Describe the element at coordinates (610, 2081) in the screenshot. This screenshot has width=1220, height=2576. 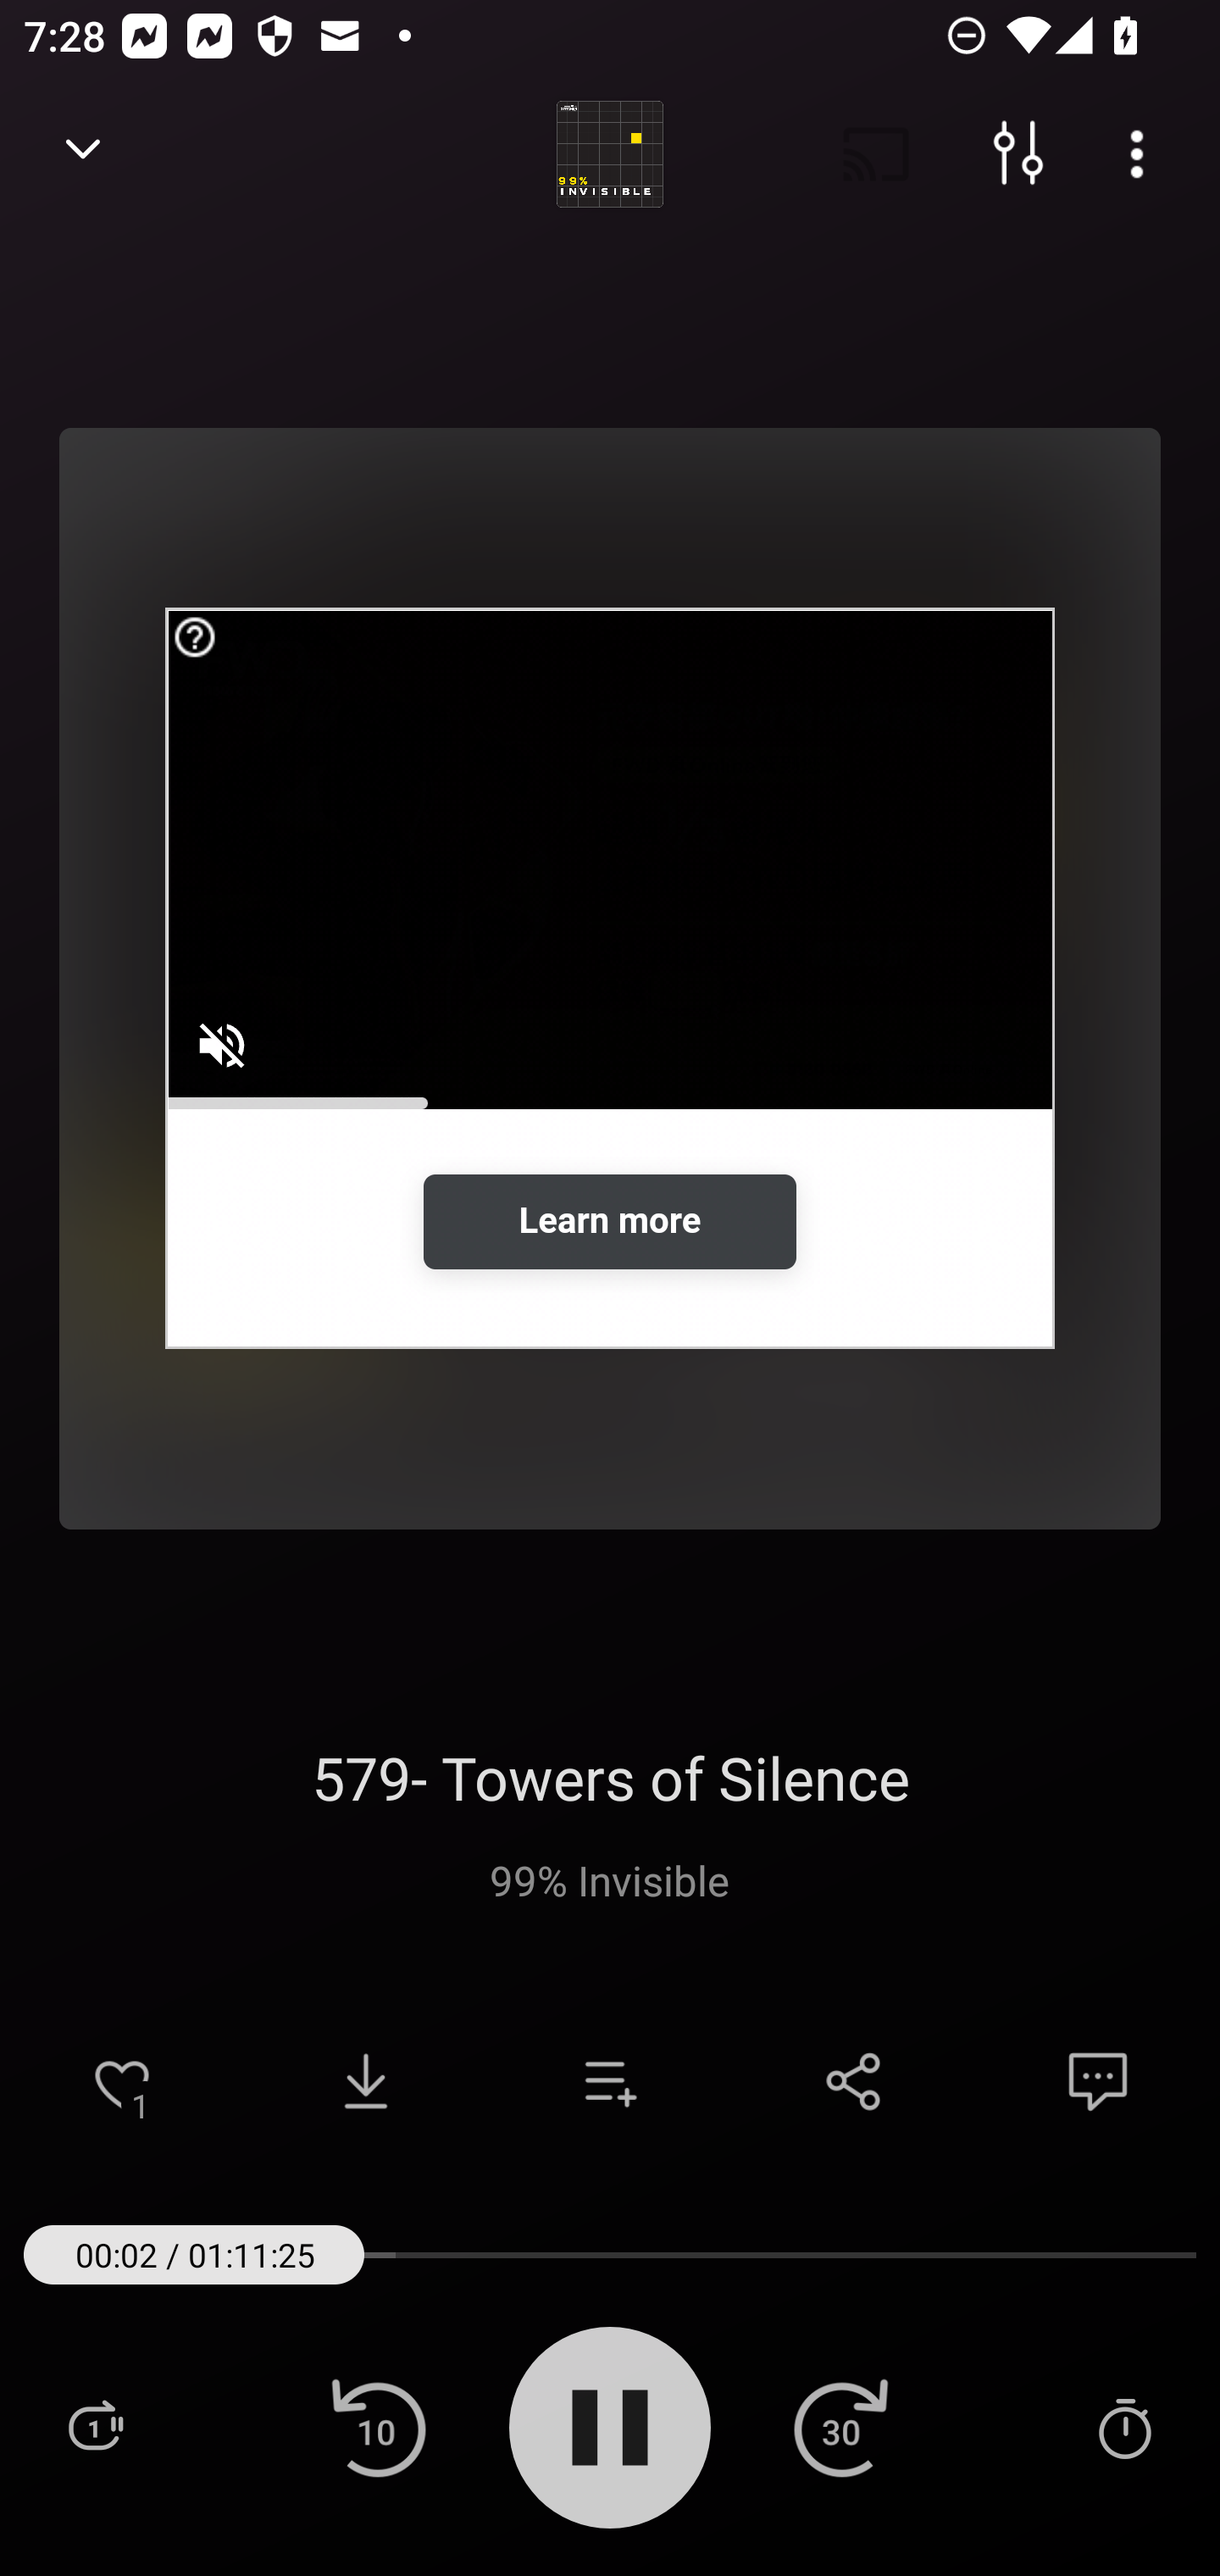
I see `Add to playlist` at that location.